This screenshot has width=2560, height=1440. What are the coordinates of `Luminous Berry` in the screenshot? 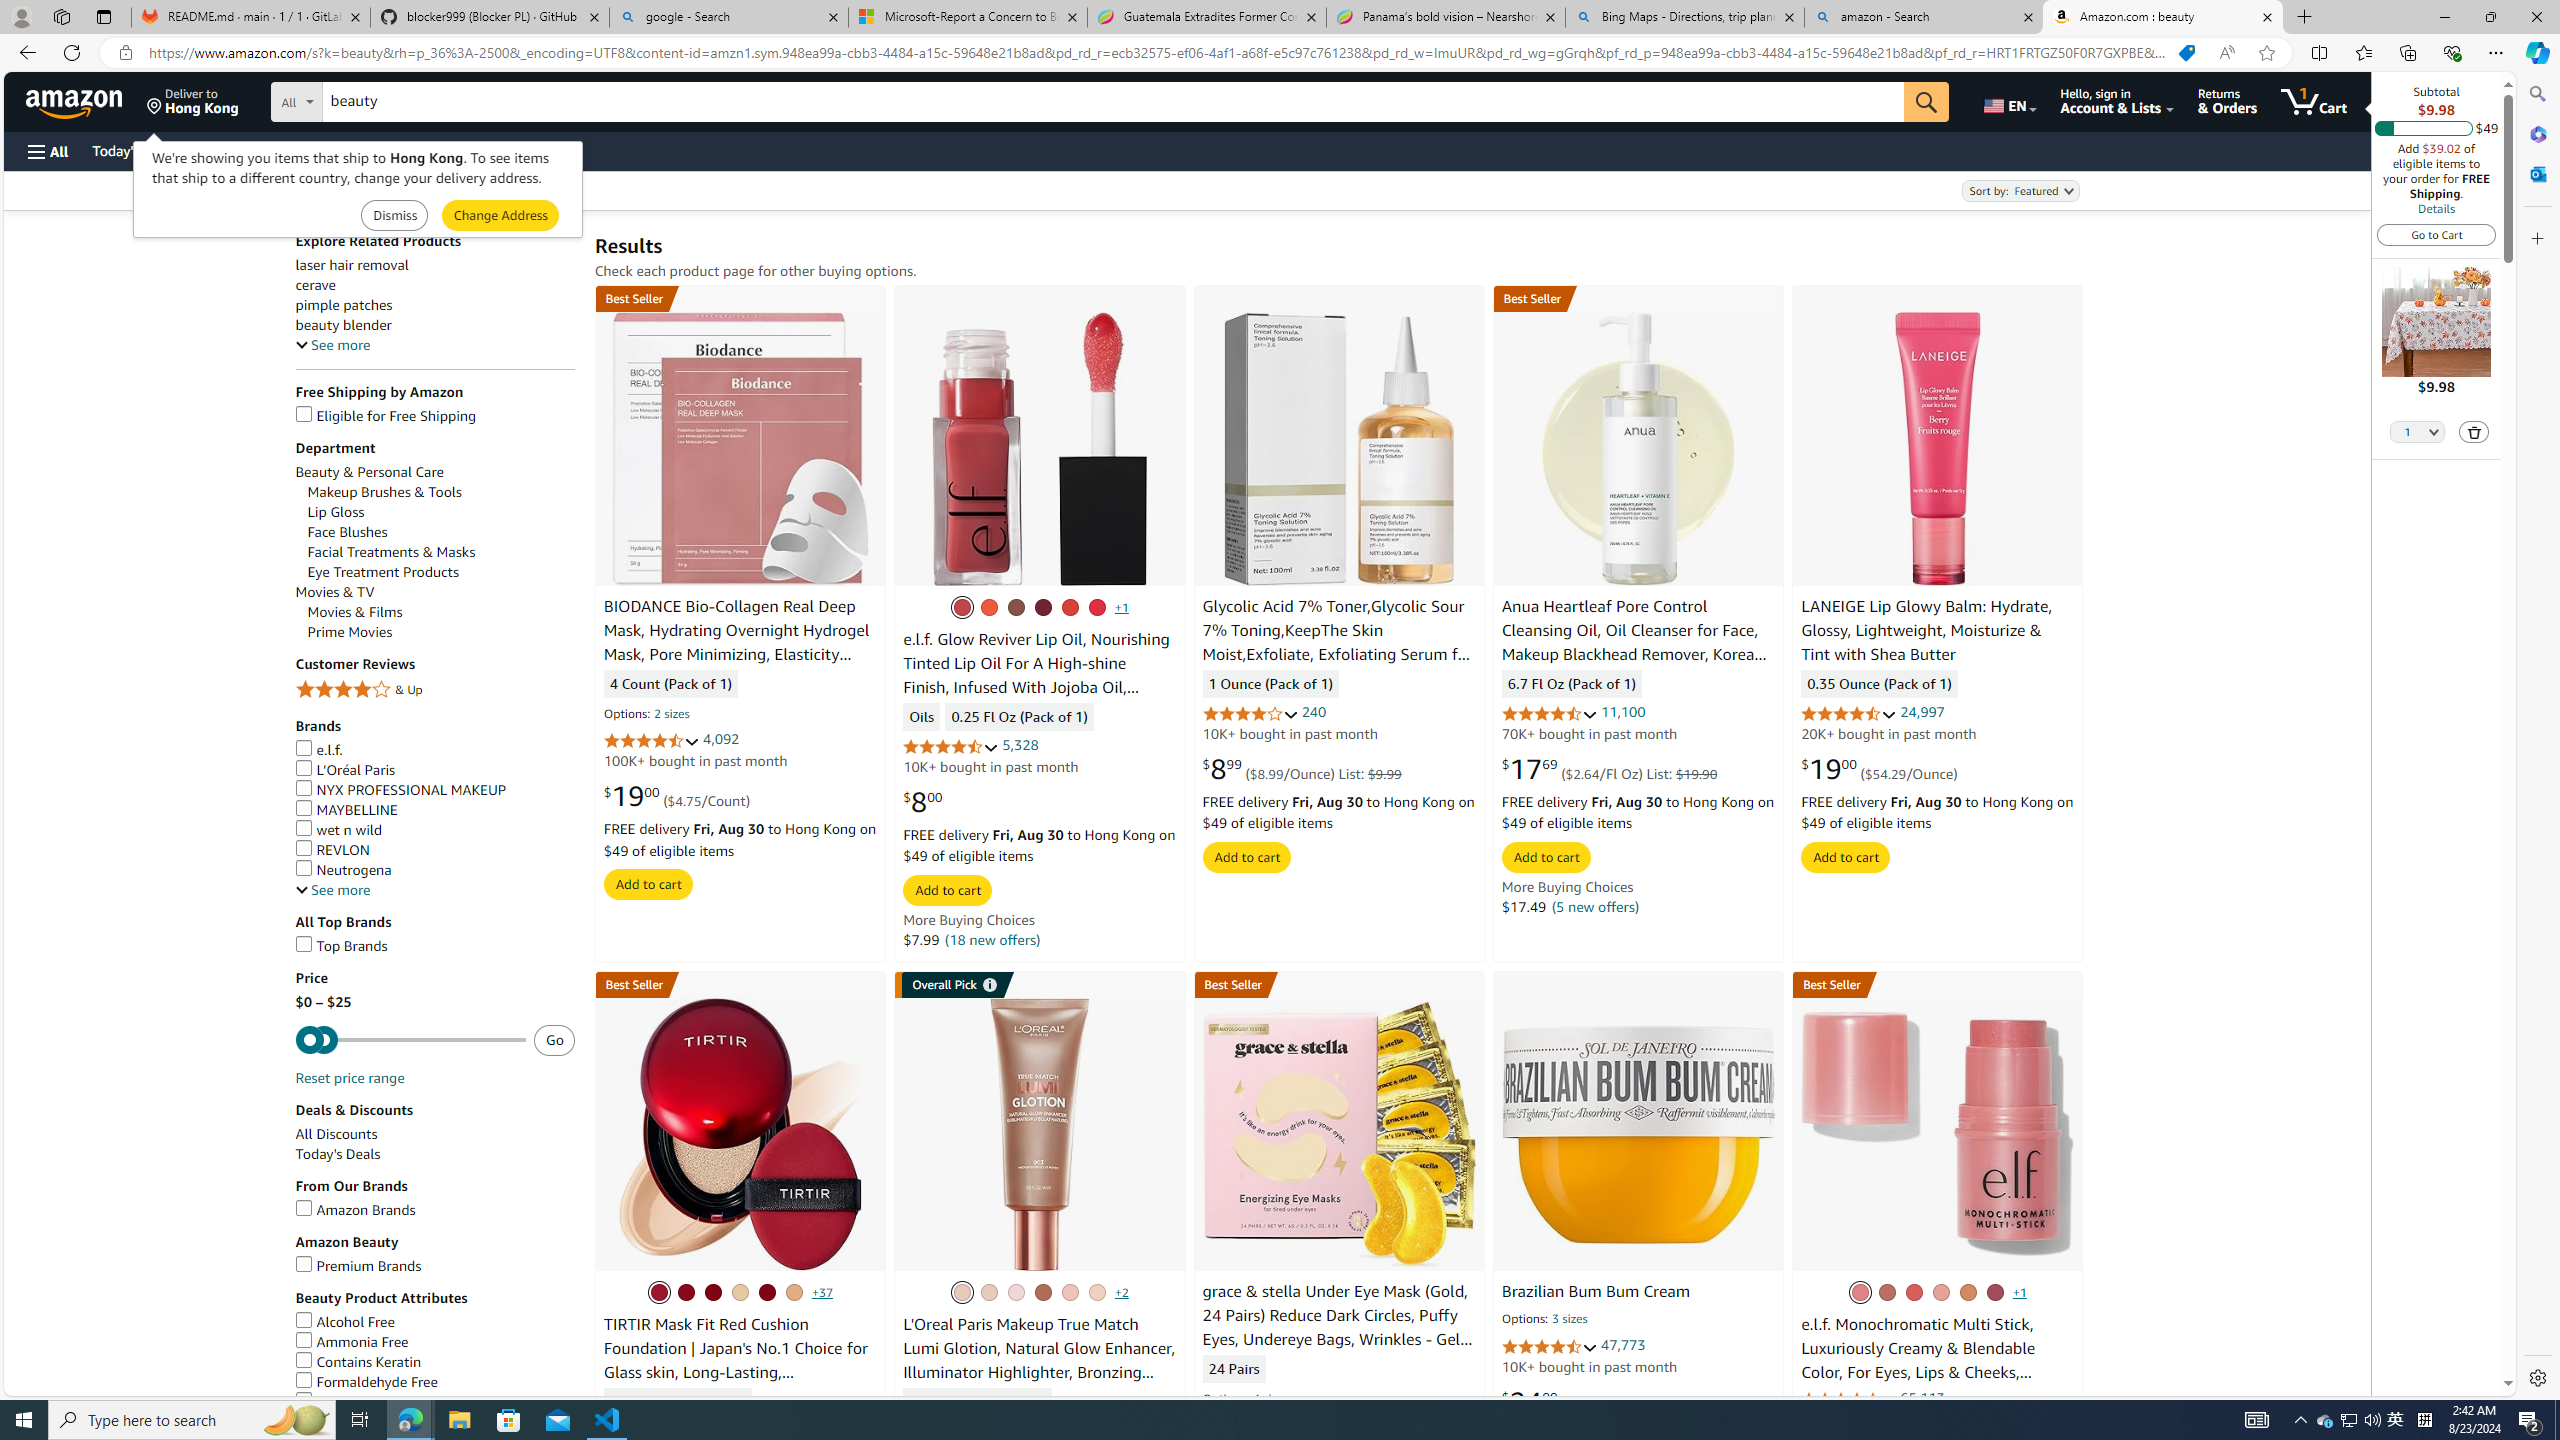 It's located at (1995, 1292).